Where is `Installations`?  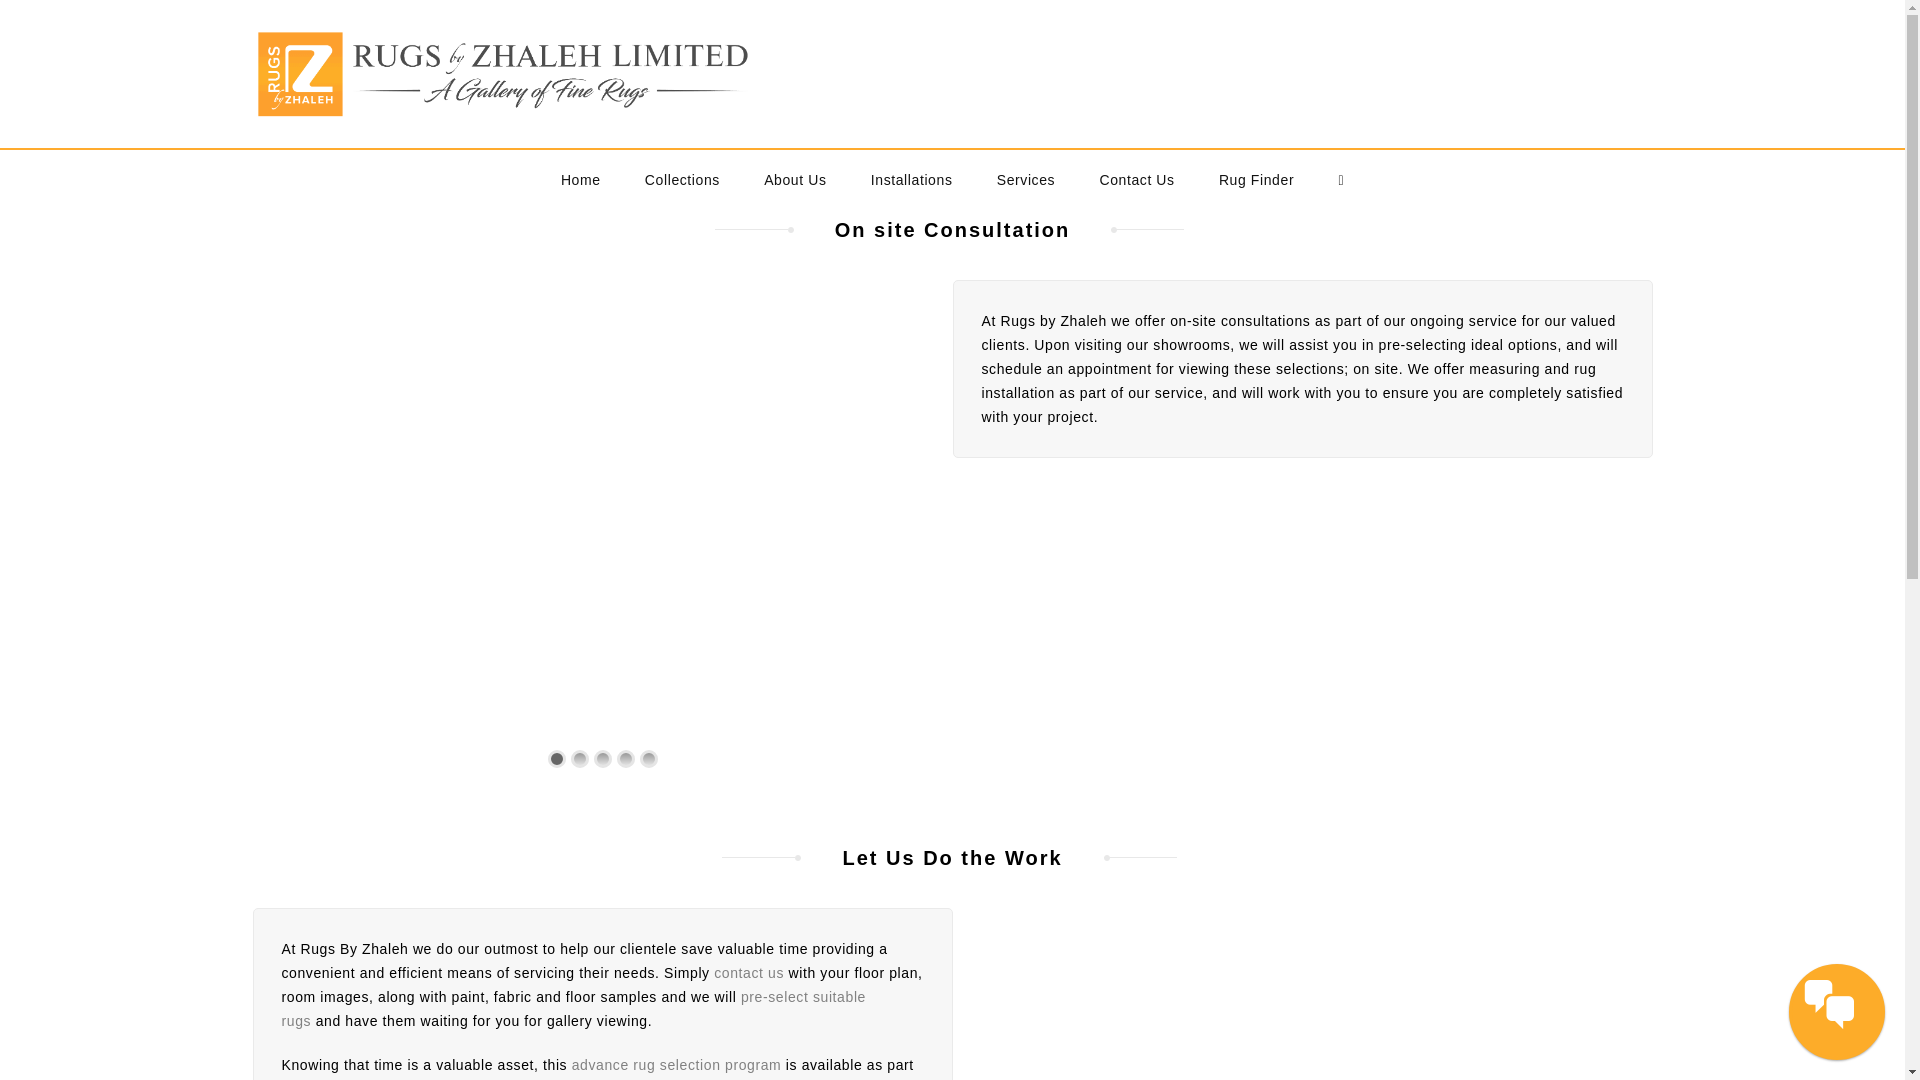
Installations is located at coordinates (912, 180).